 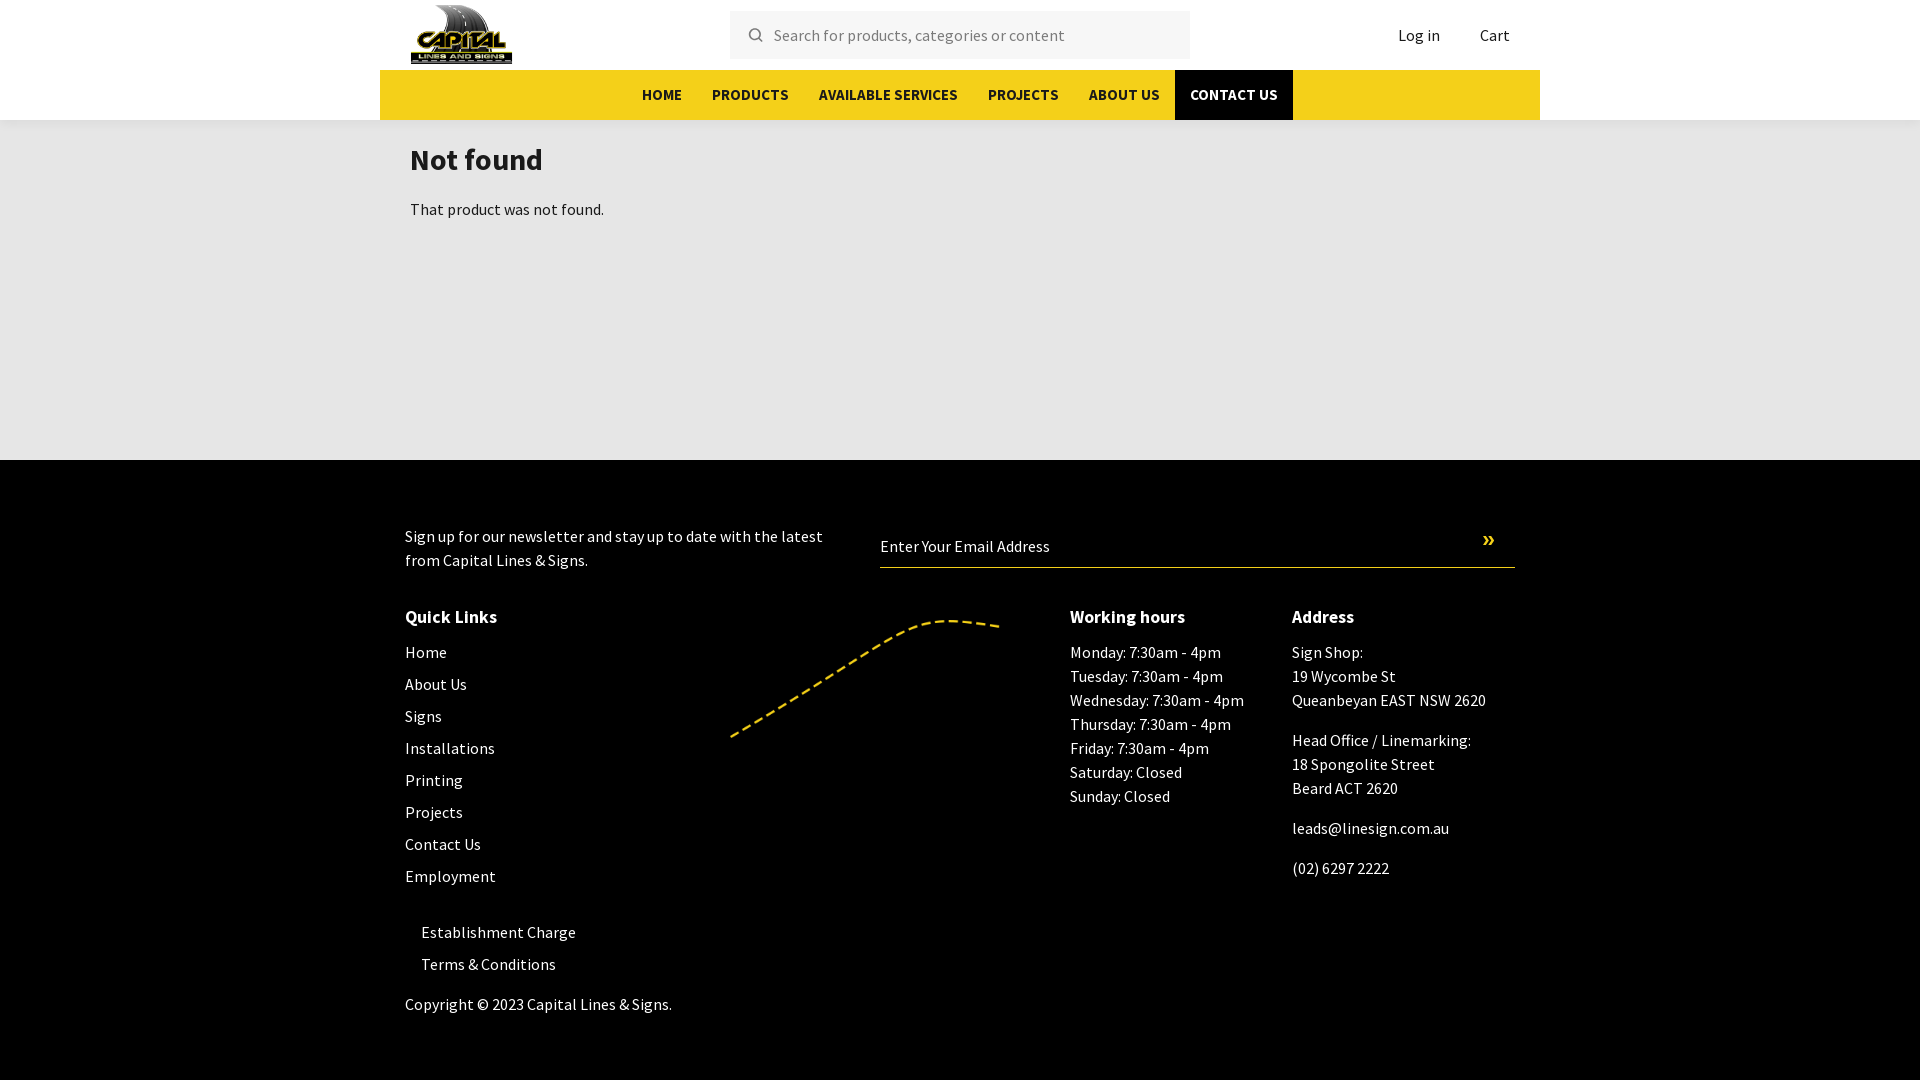 What do you see at coordinates (426, 652) in the screenshot?
I see `Home` at bounding box center [426, 652].